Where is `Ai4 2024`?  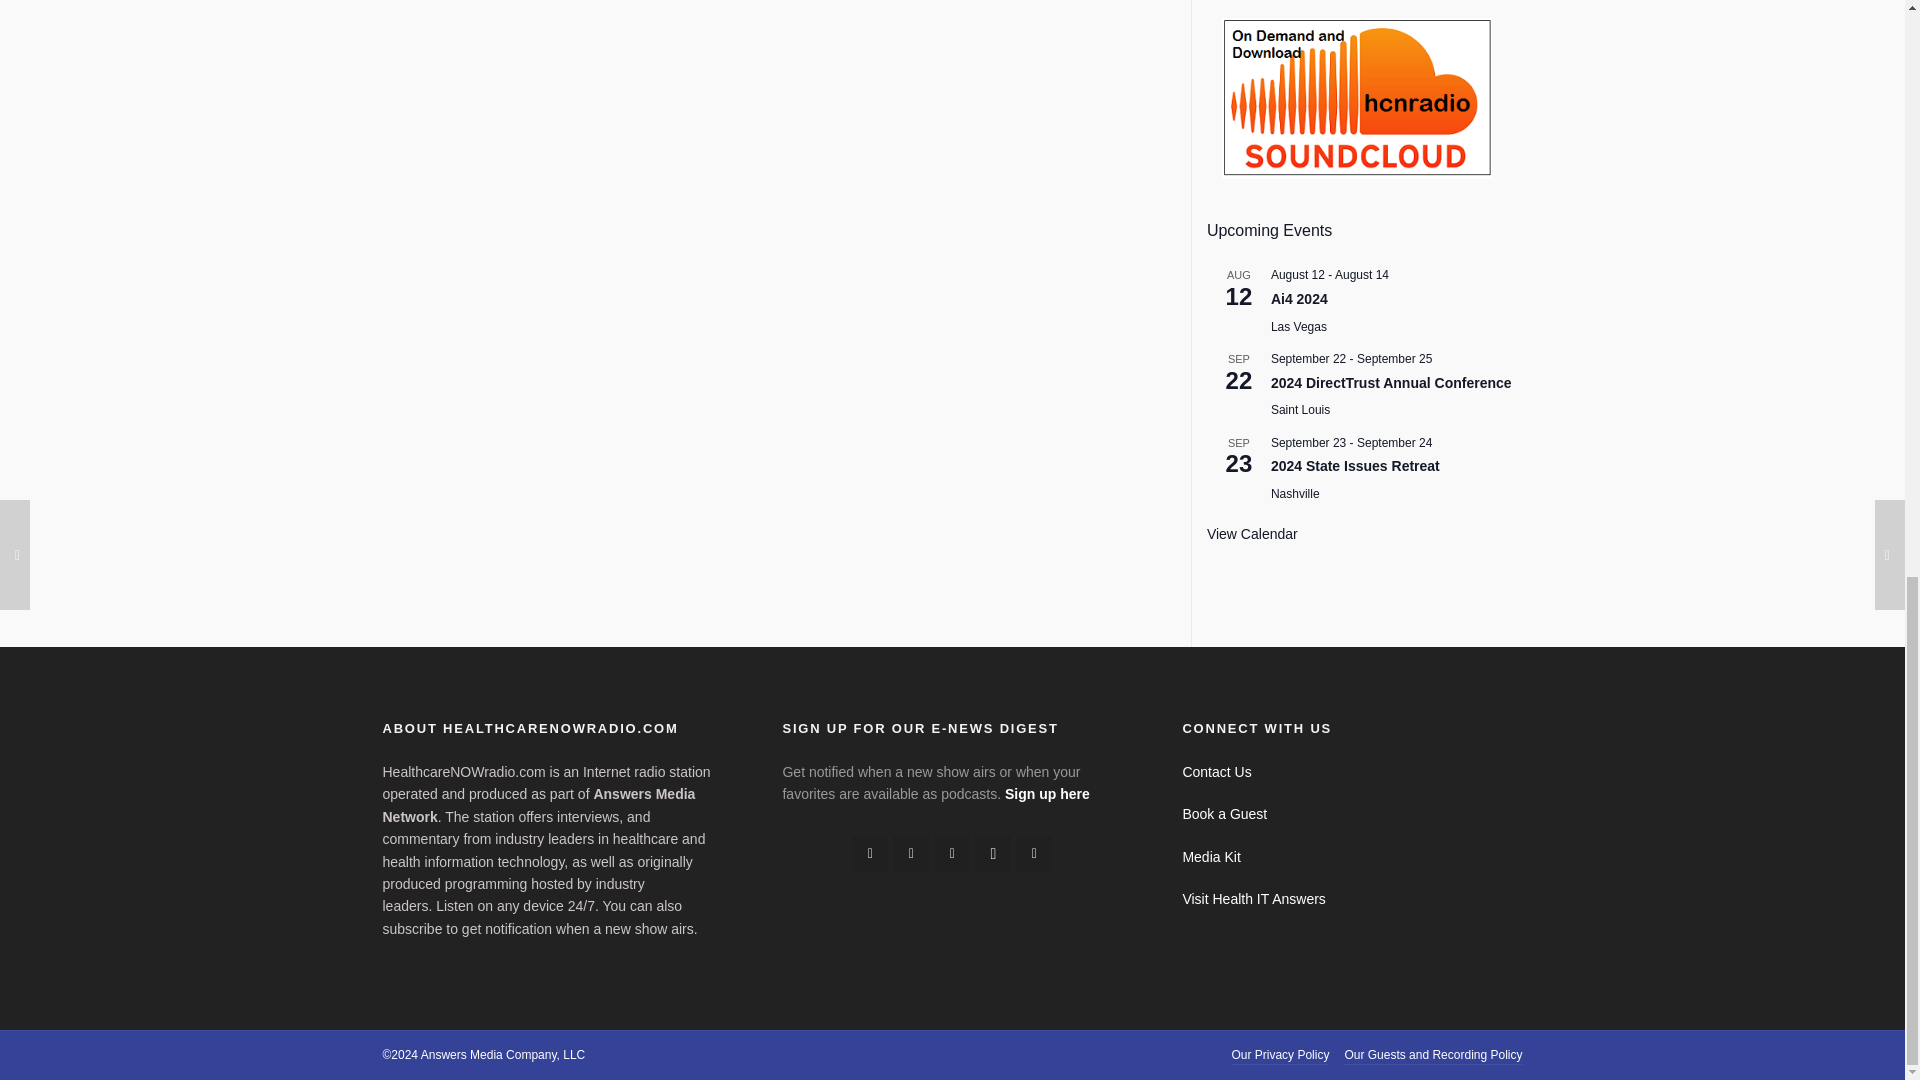 Ai4 2024 is located at coordinates (1300, 298).